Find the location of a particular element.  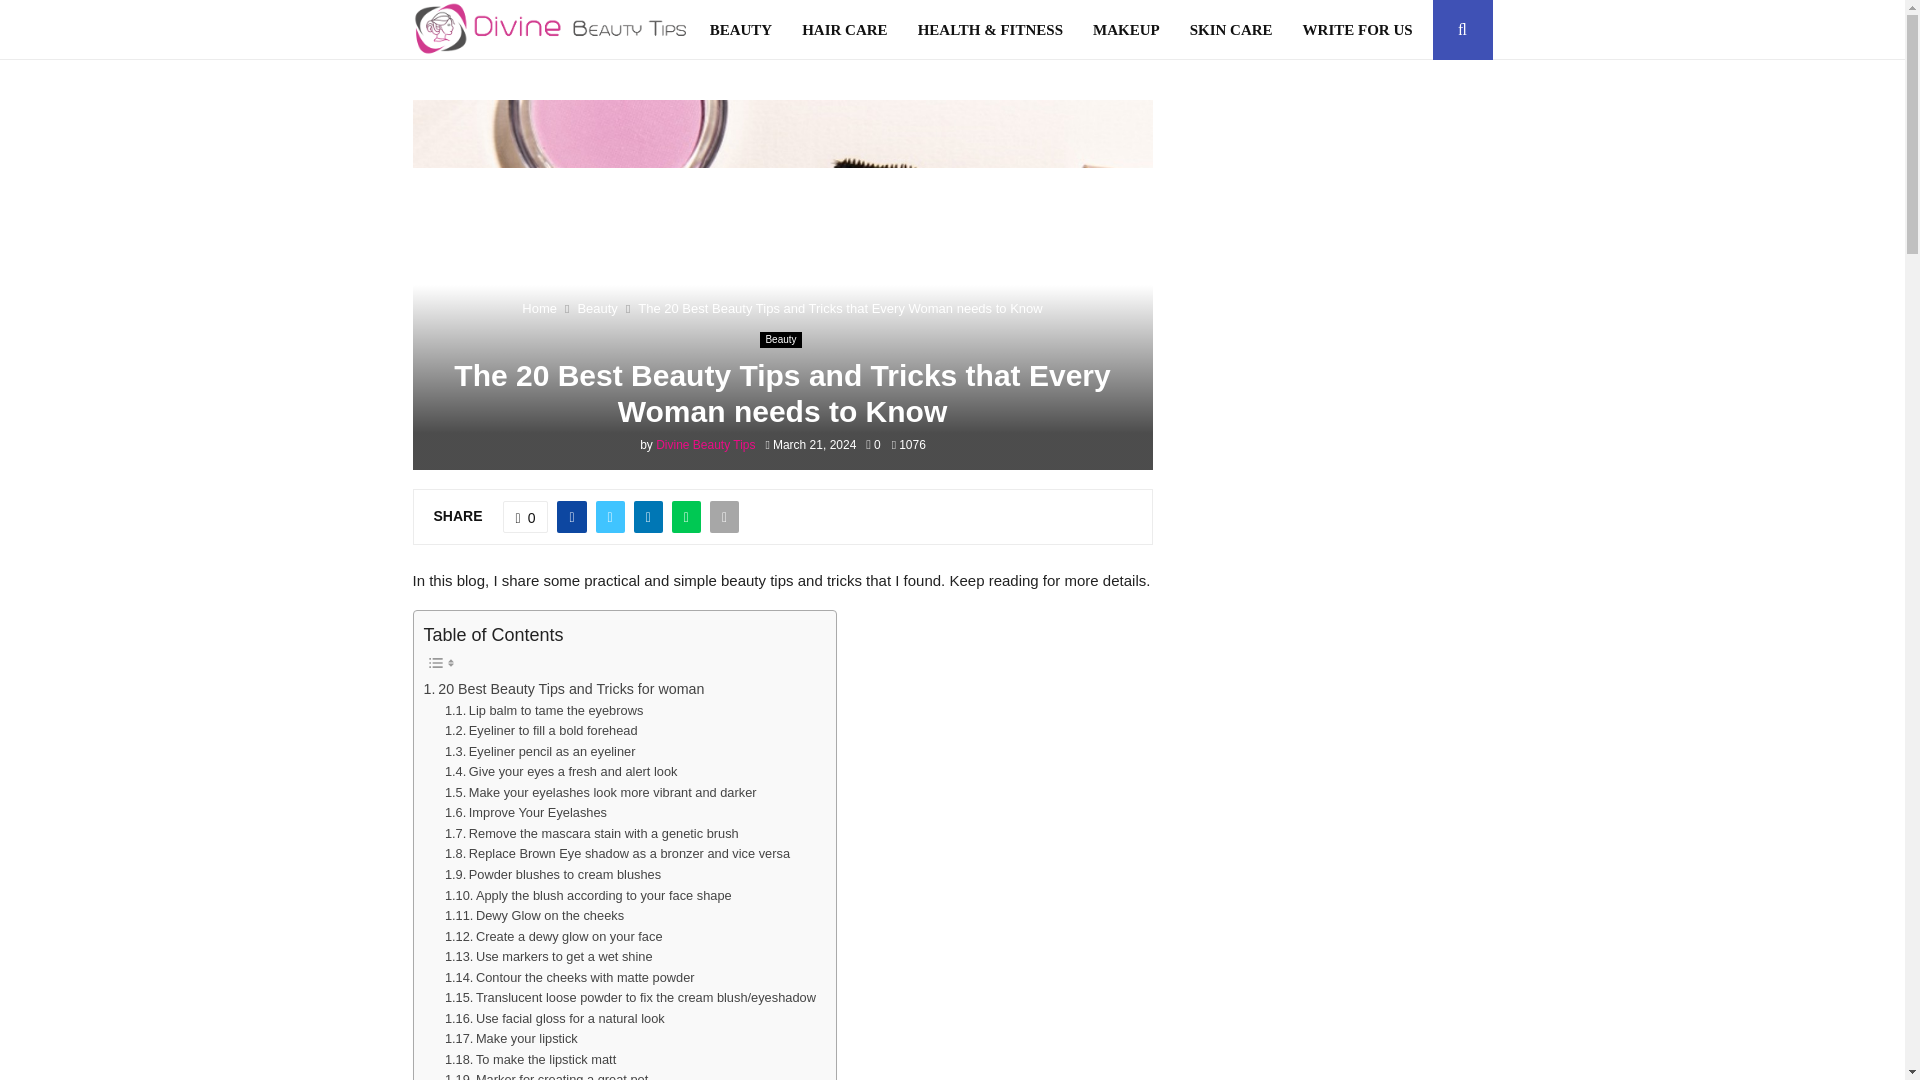

MAKEUP is located at coordinates (1126, 30).